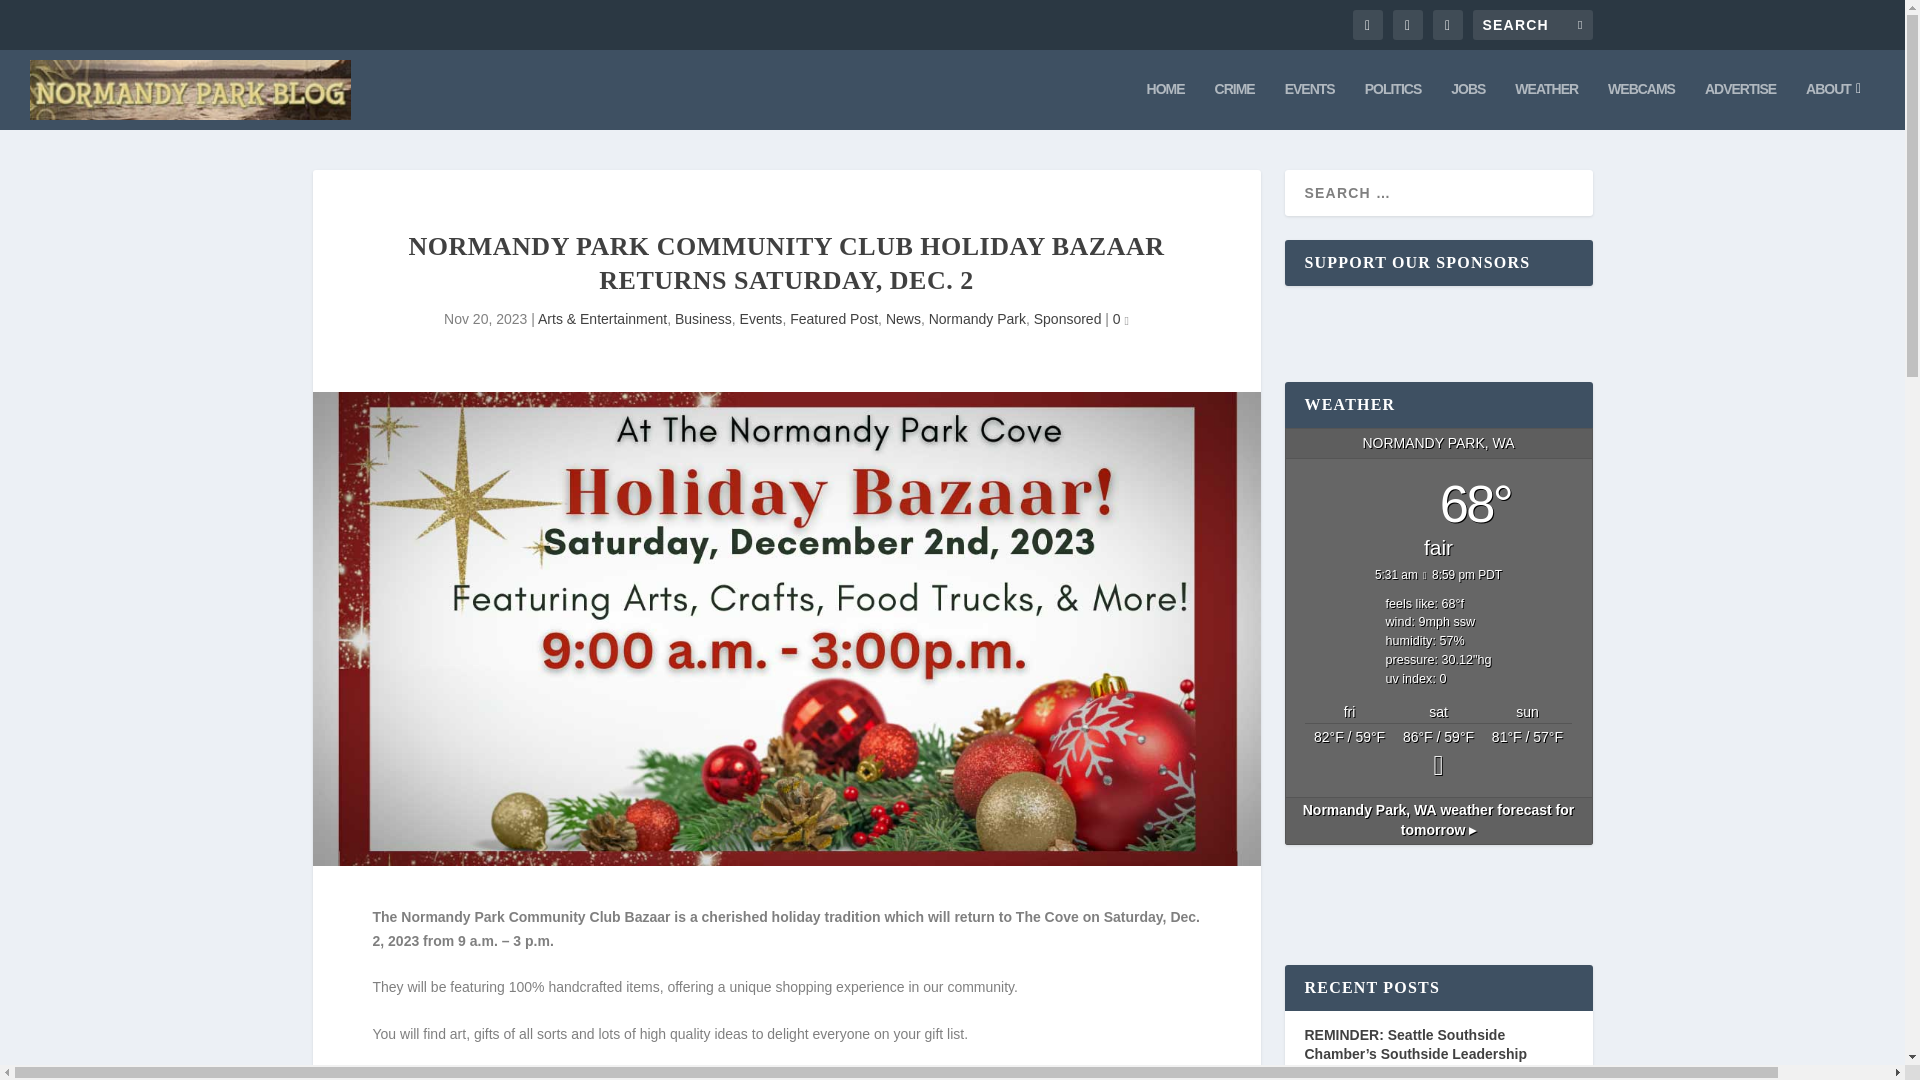 The image size is (1920, 1080). Describe the element at coordinates (1068, 319) in the screenshot. I see `Sponsored` at that location.